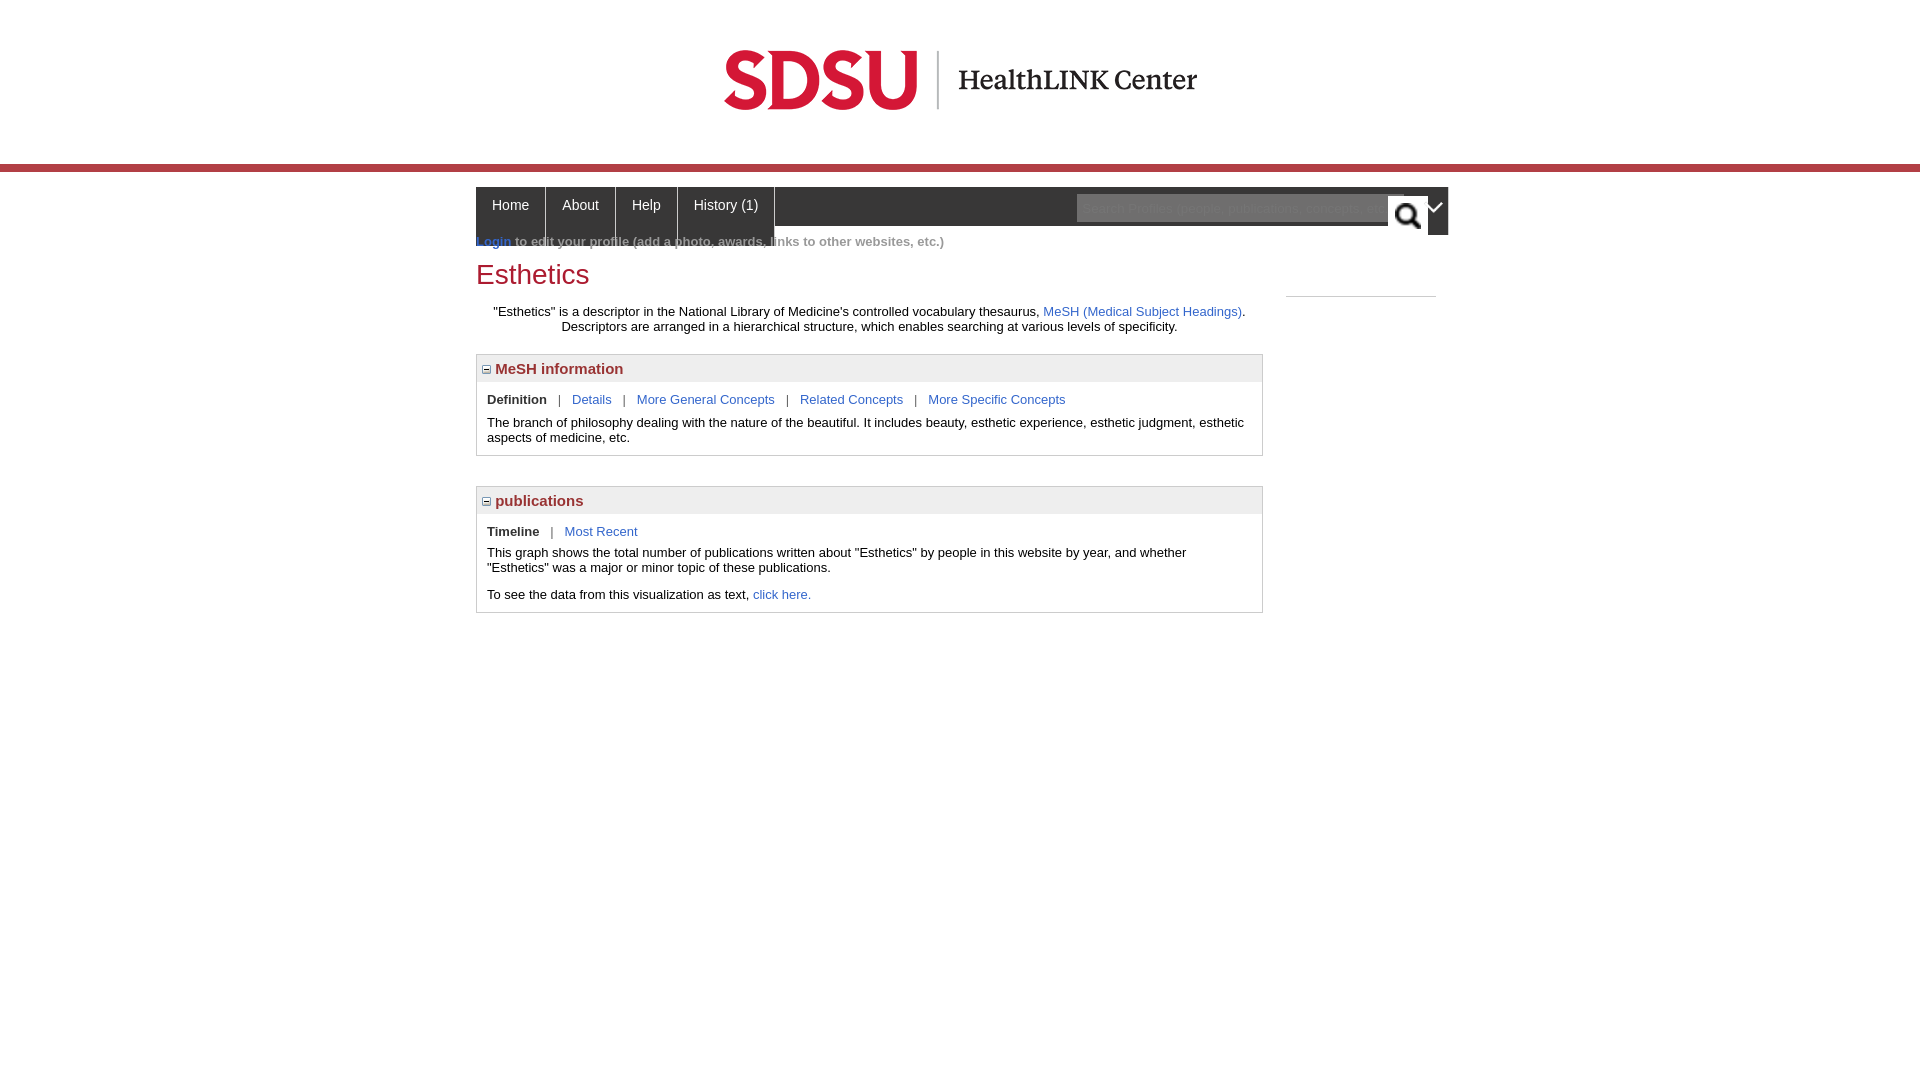 The width and height of the screenshot is (1920, 1080). What do you see at coordinates (592, 400) in the screenshot?
I see `Details` at bounding box center [592, 400].